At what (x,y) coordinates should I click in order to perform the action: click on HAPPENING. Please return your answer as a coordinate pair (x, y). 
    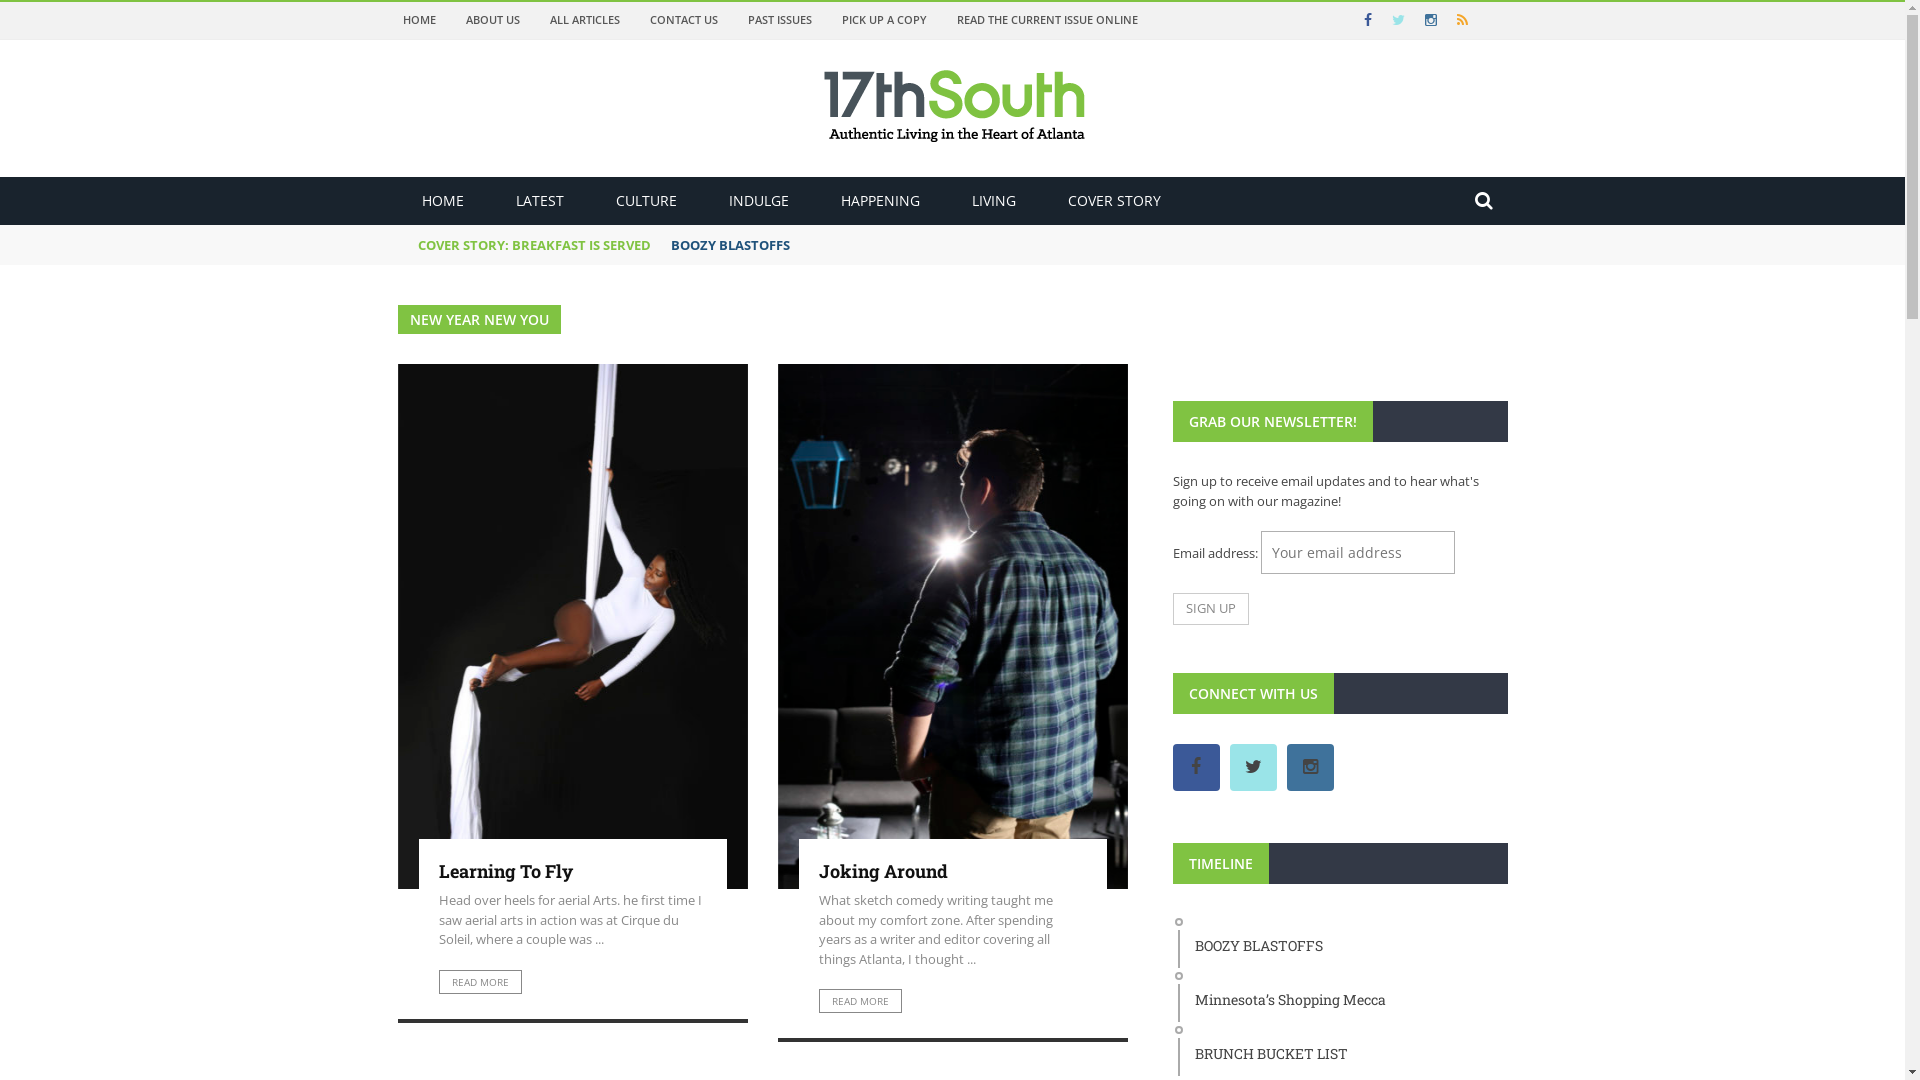
    Looking at the image, I should click on (880, 200).